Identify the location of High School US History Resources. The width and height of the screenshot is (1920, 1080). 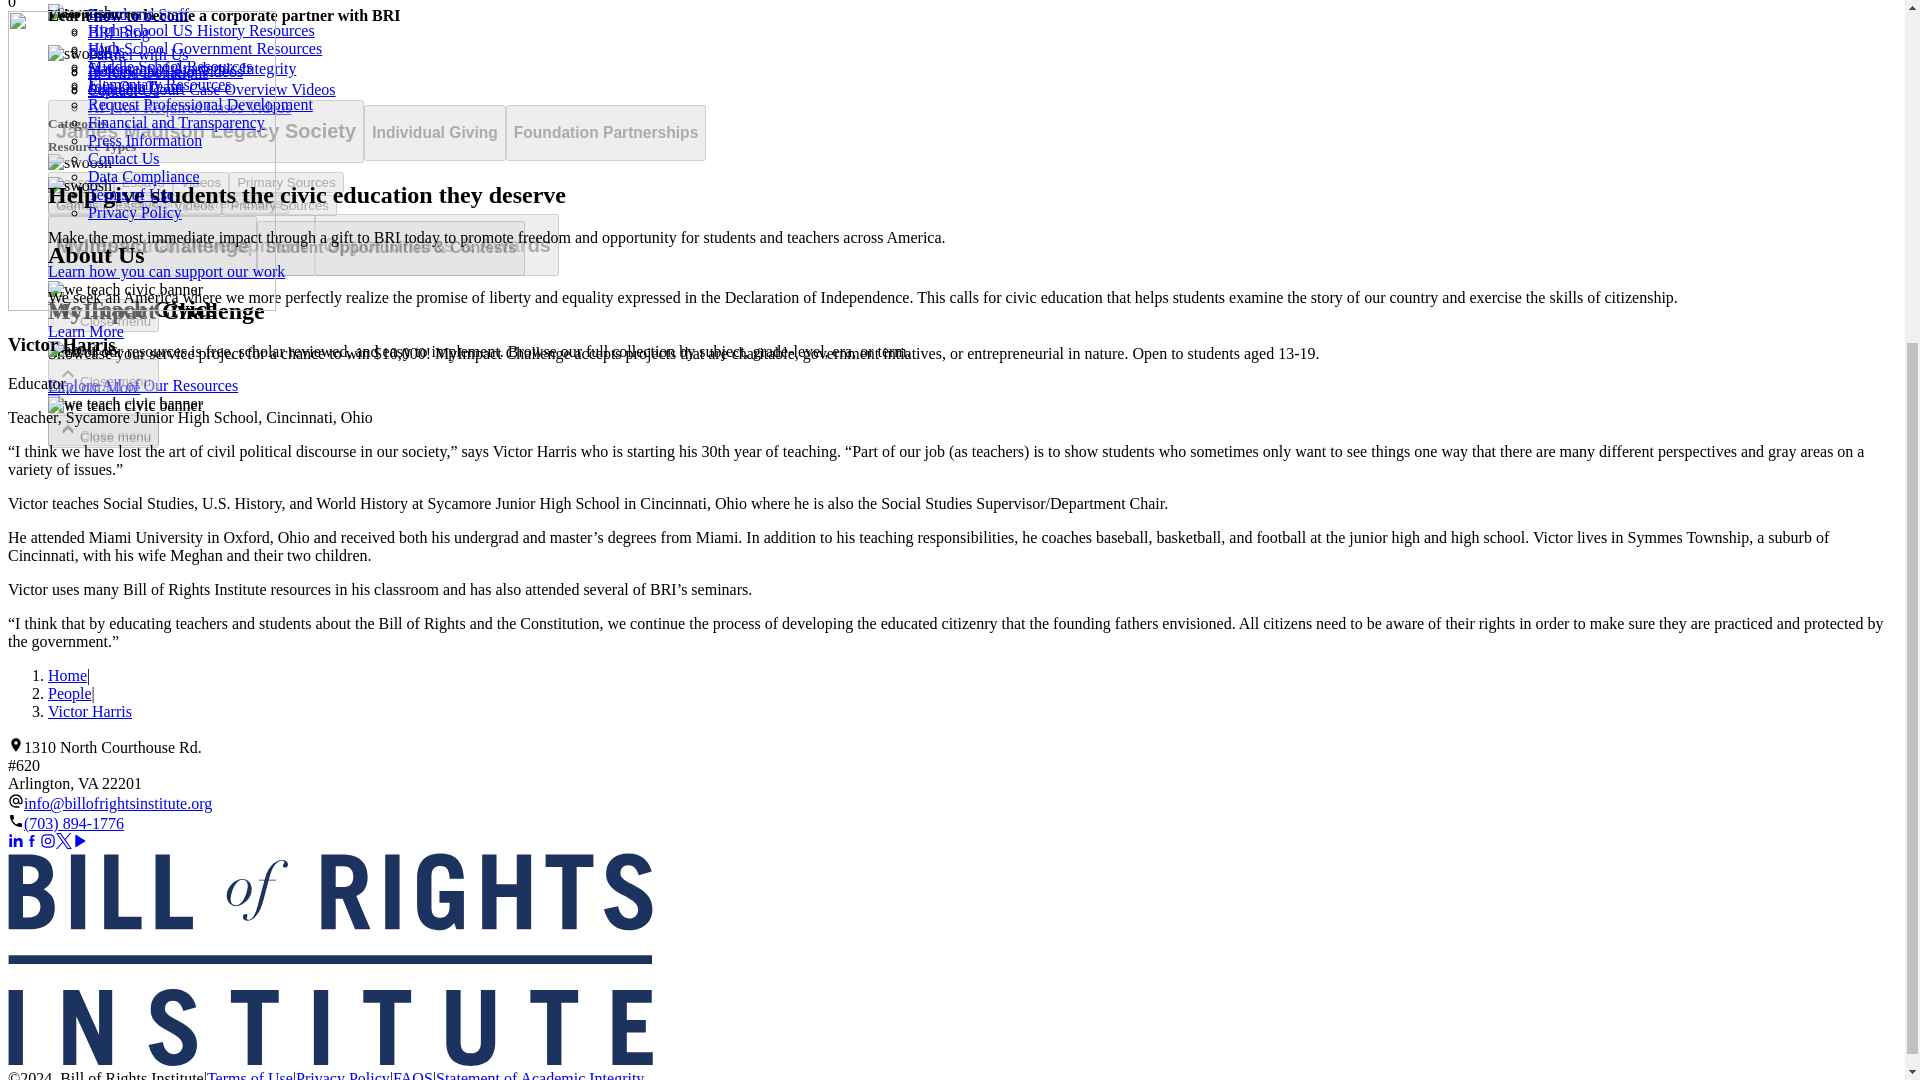
(201, 30).